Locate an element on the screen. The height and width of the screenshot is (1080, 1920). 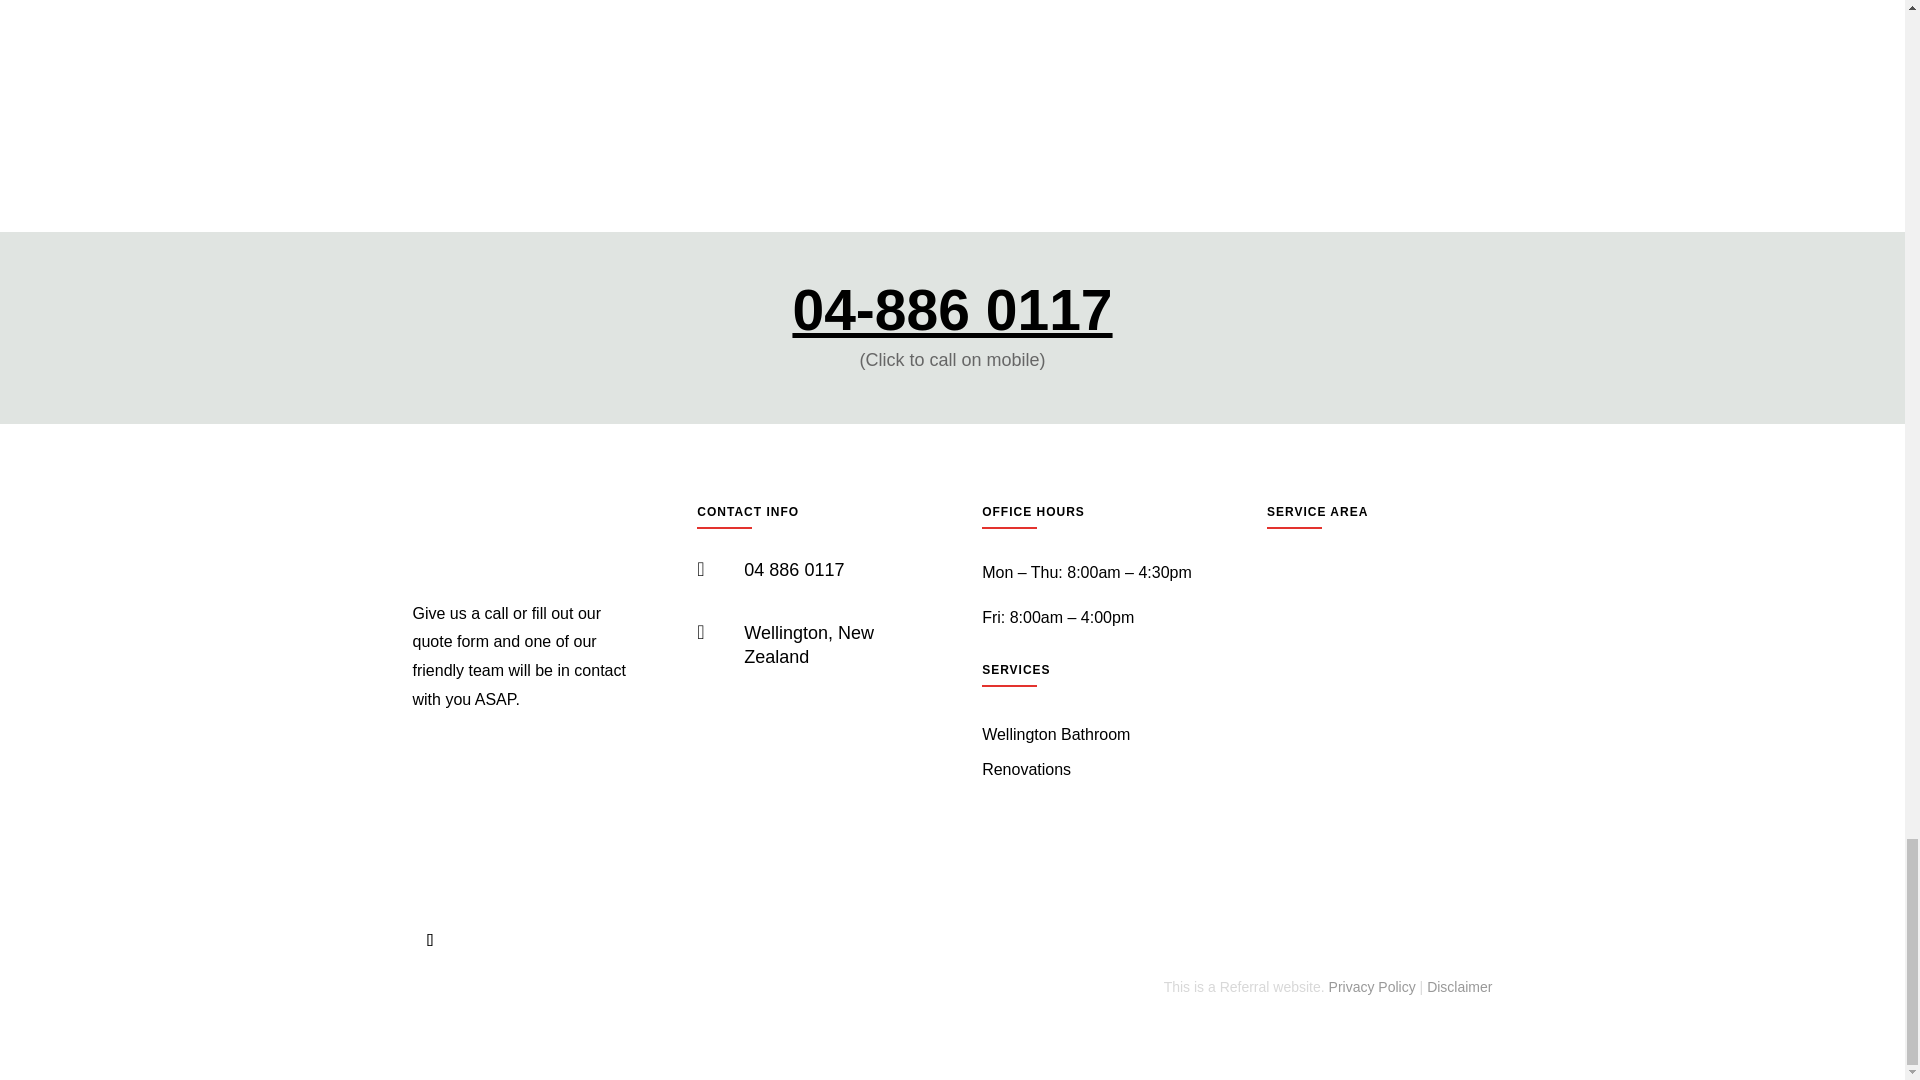
Disclaimer is located at coordinates (1458, 986).